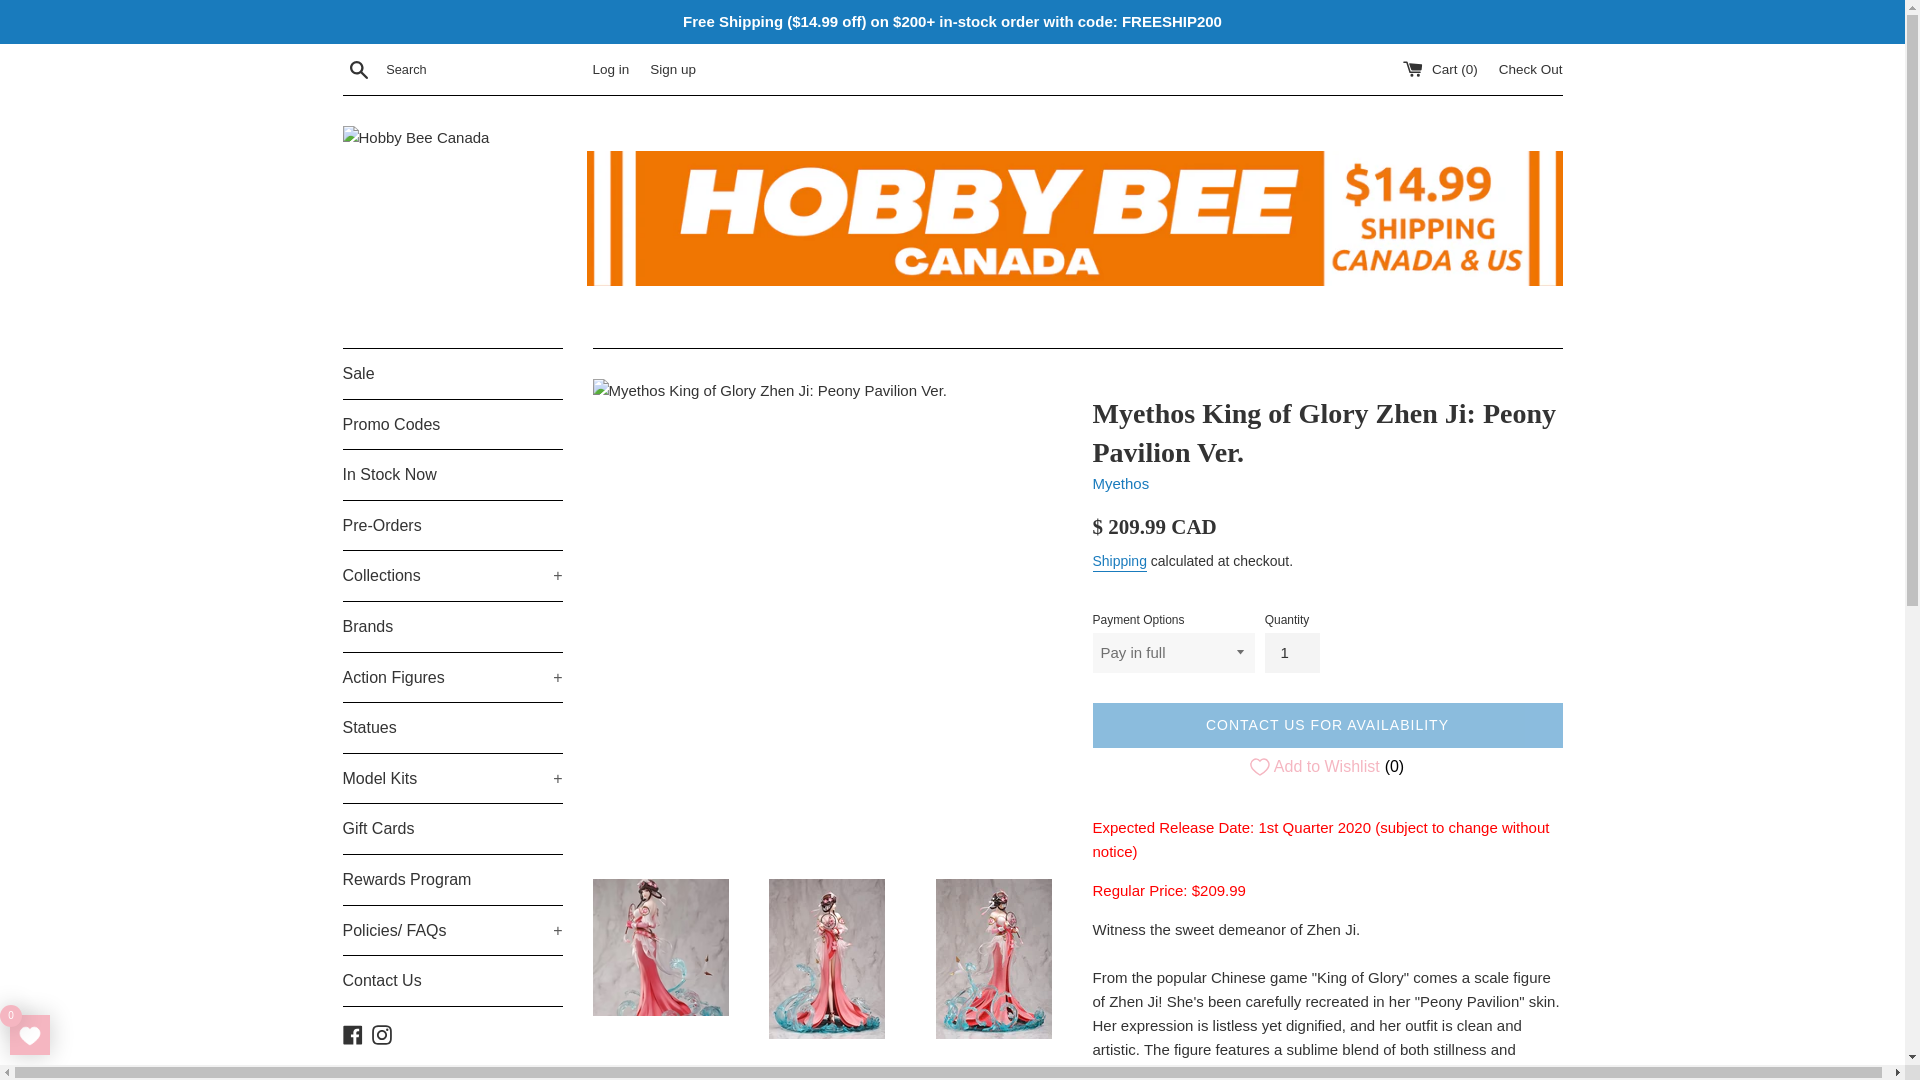 The height and width of the screenshot is (1080, 1920). What do you see at coordinates (452, 475) in the screenshot?
I see `In Stock Now` at bounding box center [452, 475].